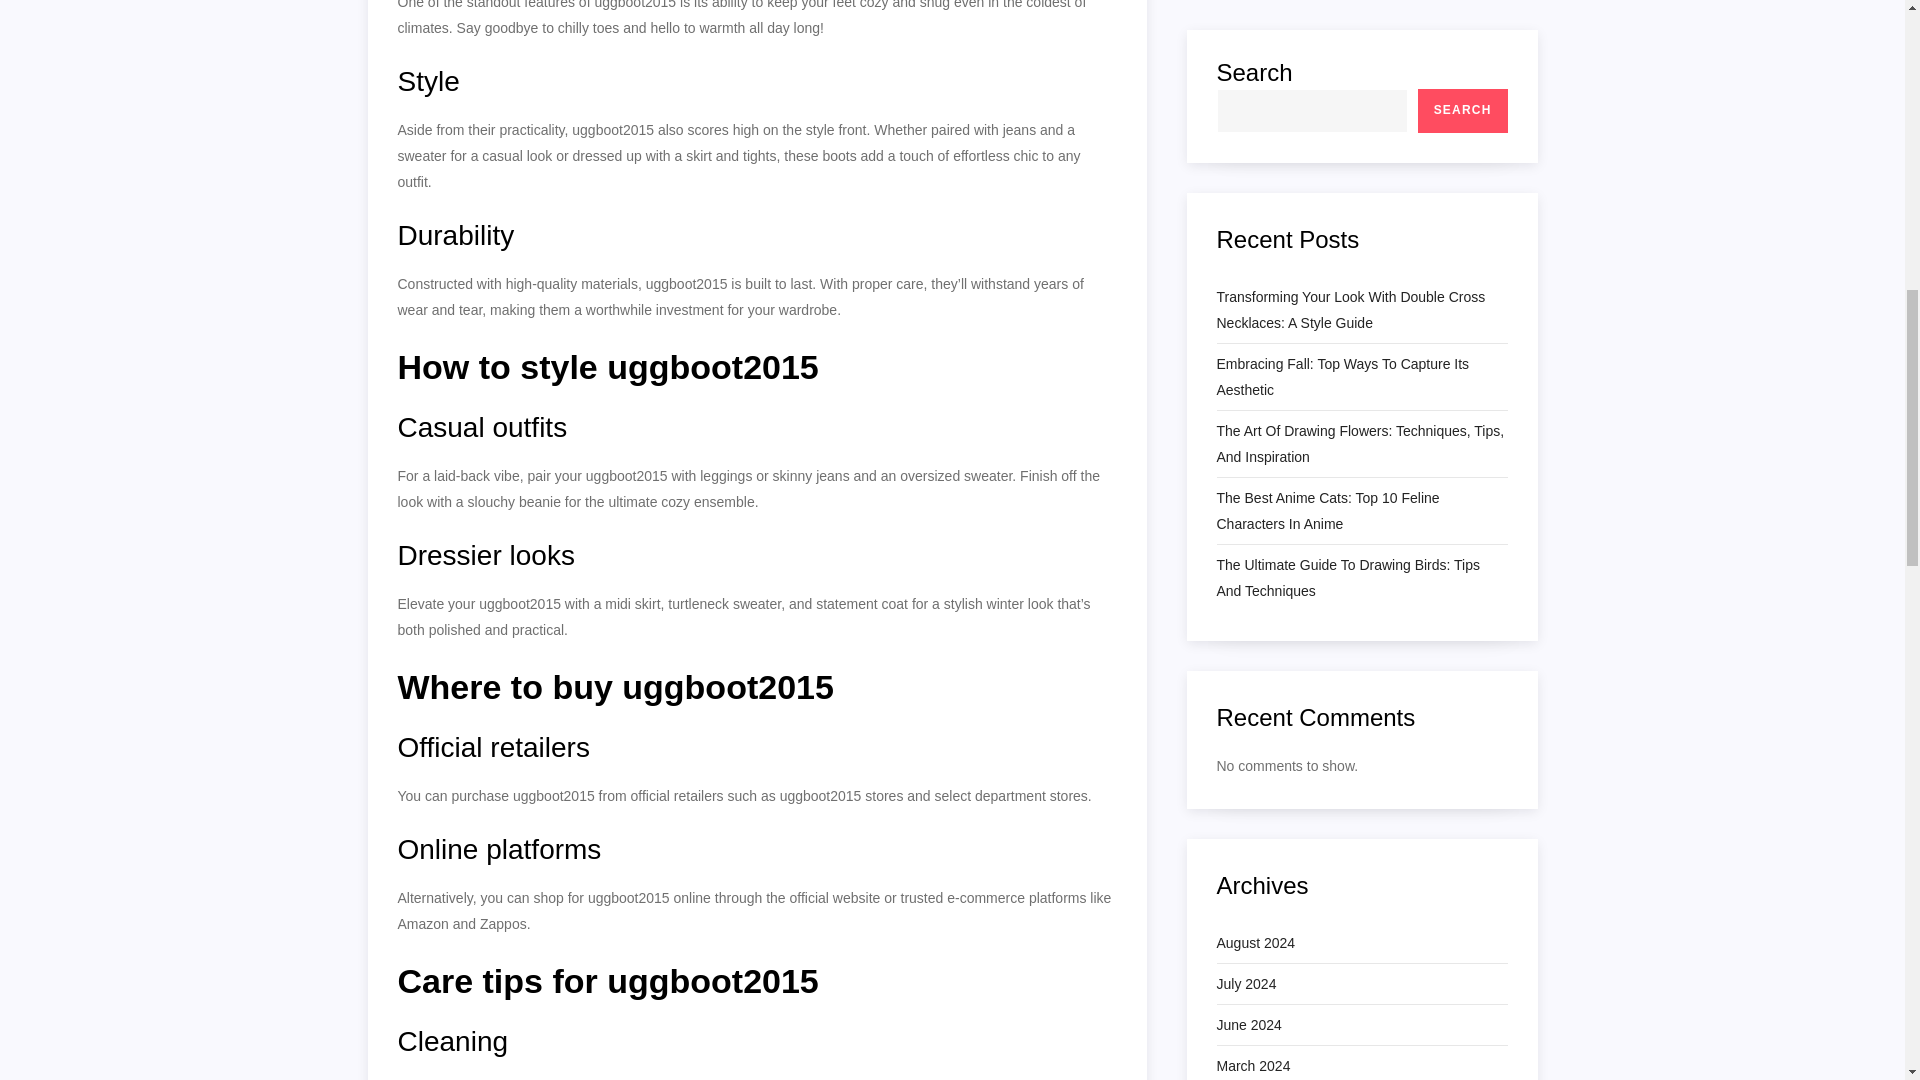 The height and width of the screenshot is (1080, 1920). Describe the element at coordinates (1246, 692) in the screenshot. I see `Biography` at that location.